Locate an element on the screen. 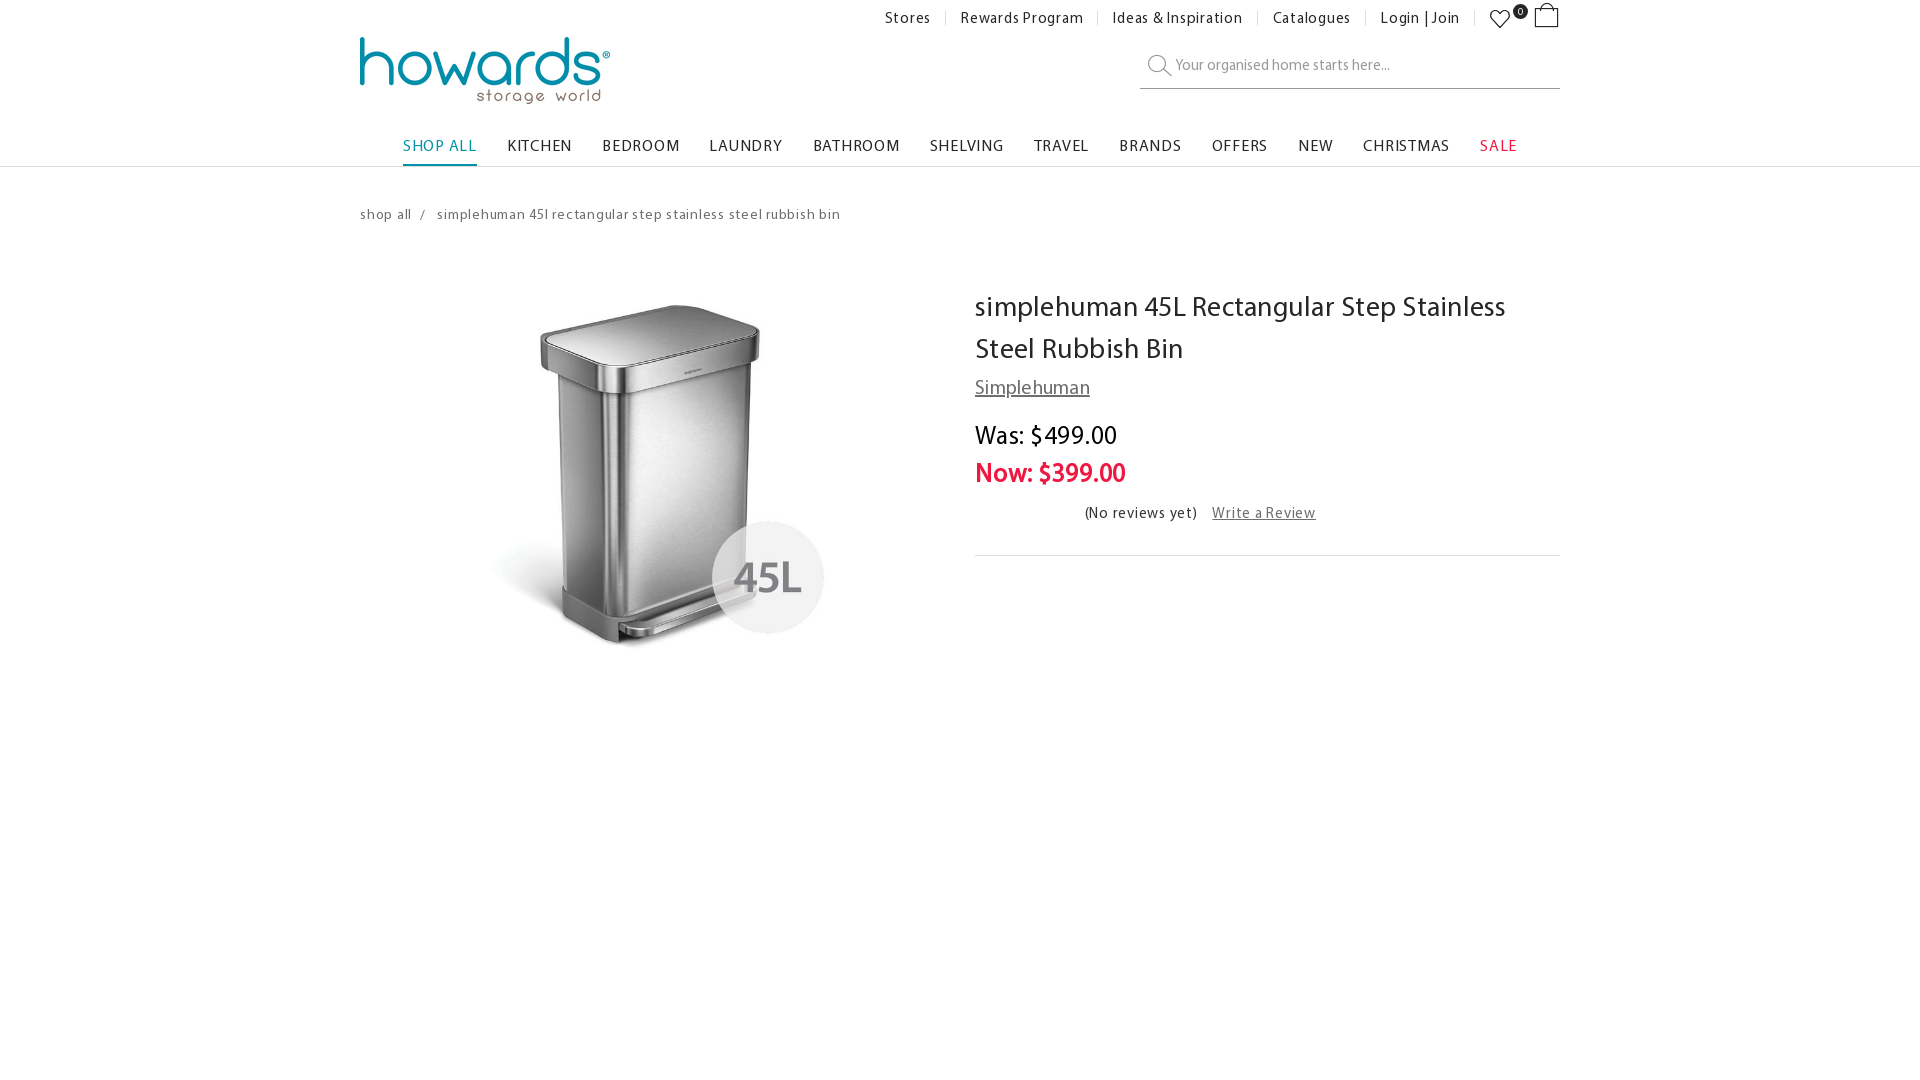 Image resolution: width=1920 pixels, height=1080 pixels. 0 is located at coordinates (1500, 19).